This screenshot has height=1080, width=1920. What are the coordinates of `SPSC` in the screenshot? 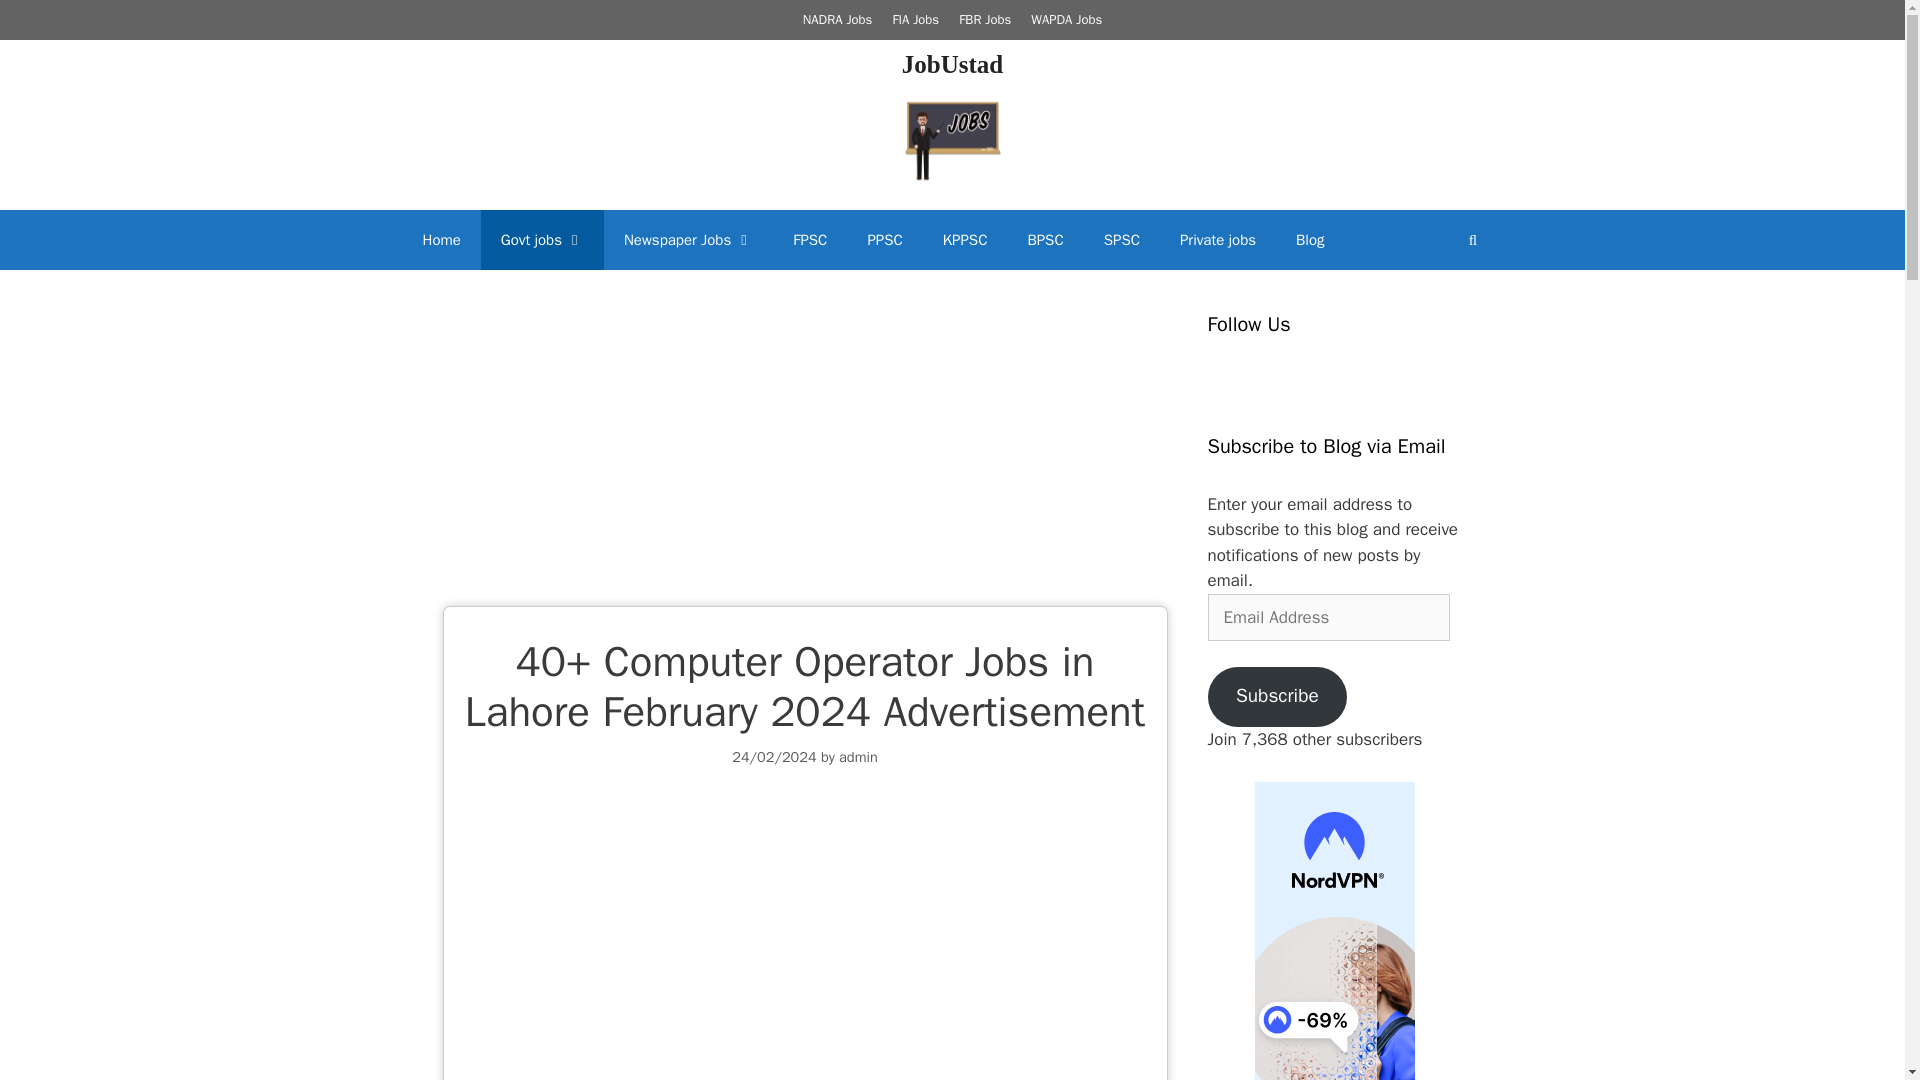 It's located at (1122, 240).